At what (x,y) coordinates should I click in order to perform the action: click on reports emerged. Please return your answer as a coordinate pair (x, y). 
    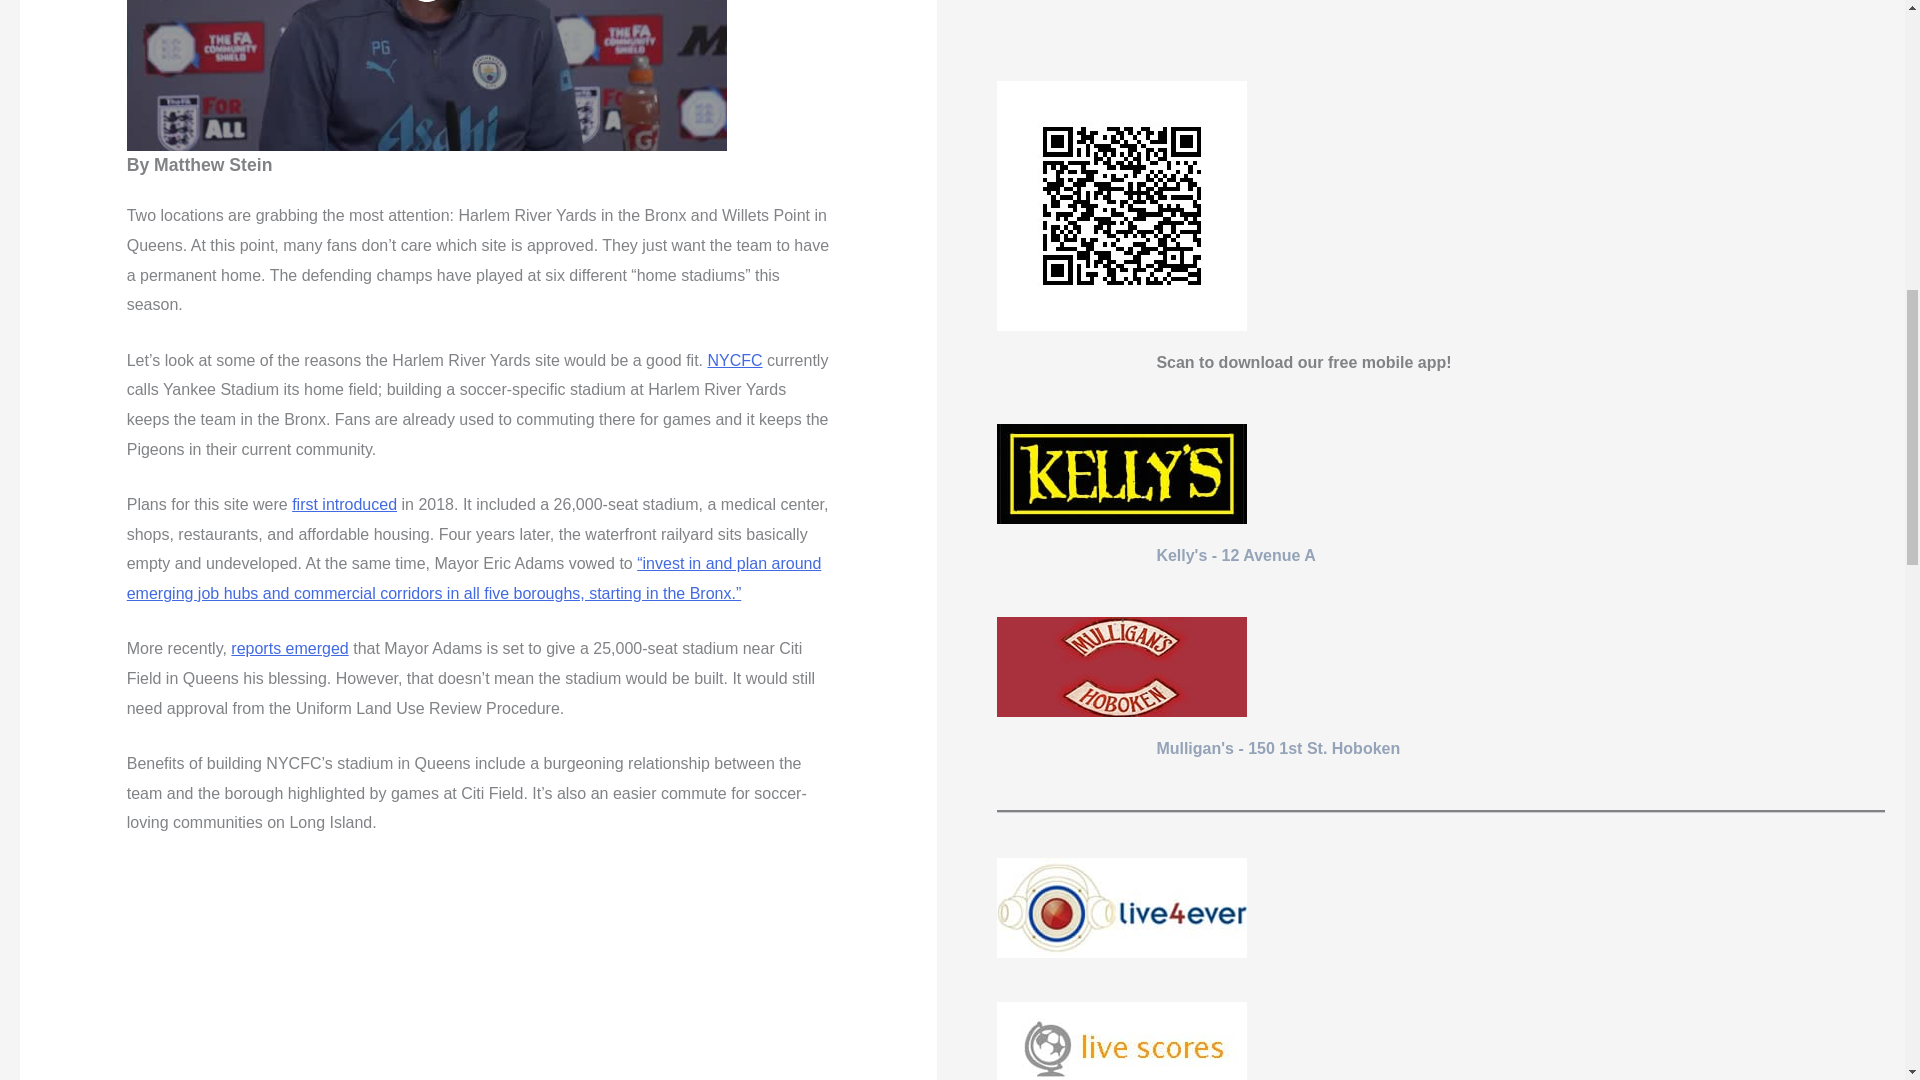
    Looking at the image, I should click on (288, 648).